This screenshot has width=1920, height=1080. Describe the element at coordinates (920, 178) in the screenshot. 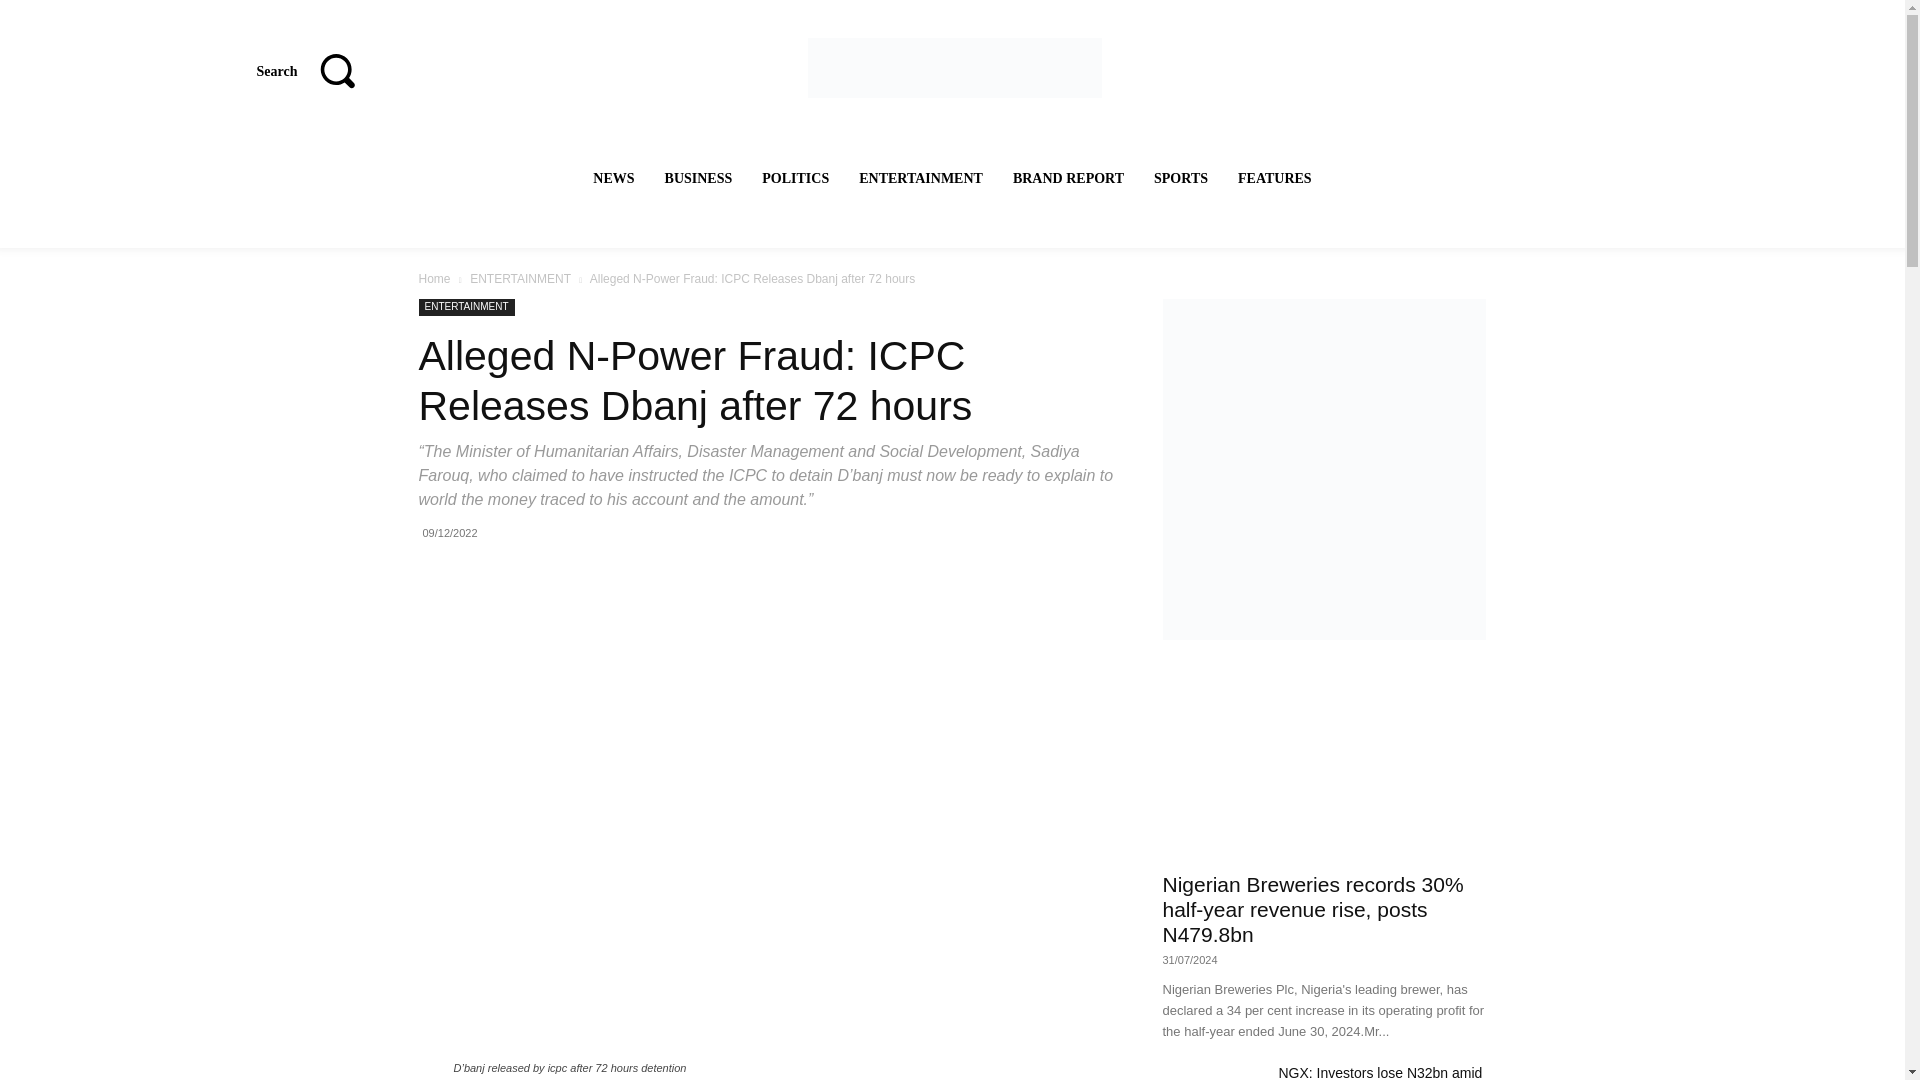

I see `ENTERTAINMENT` at that location.